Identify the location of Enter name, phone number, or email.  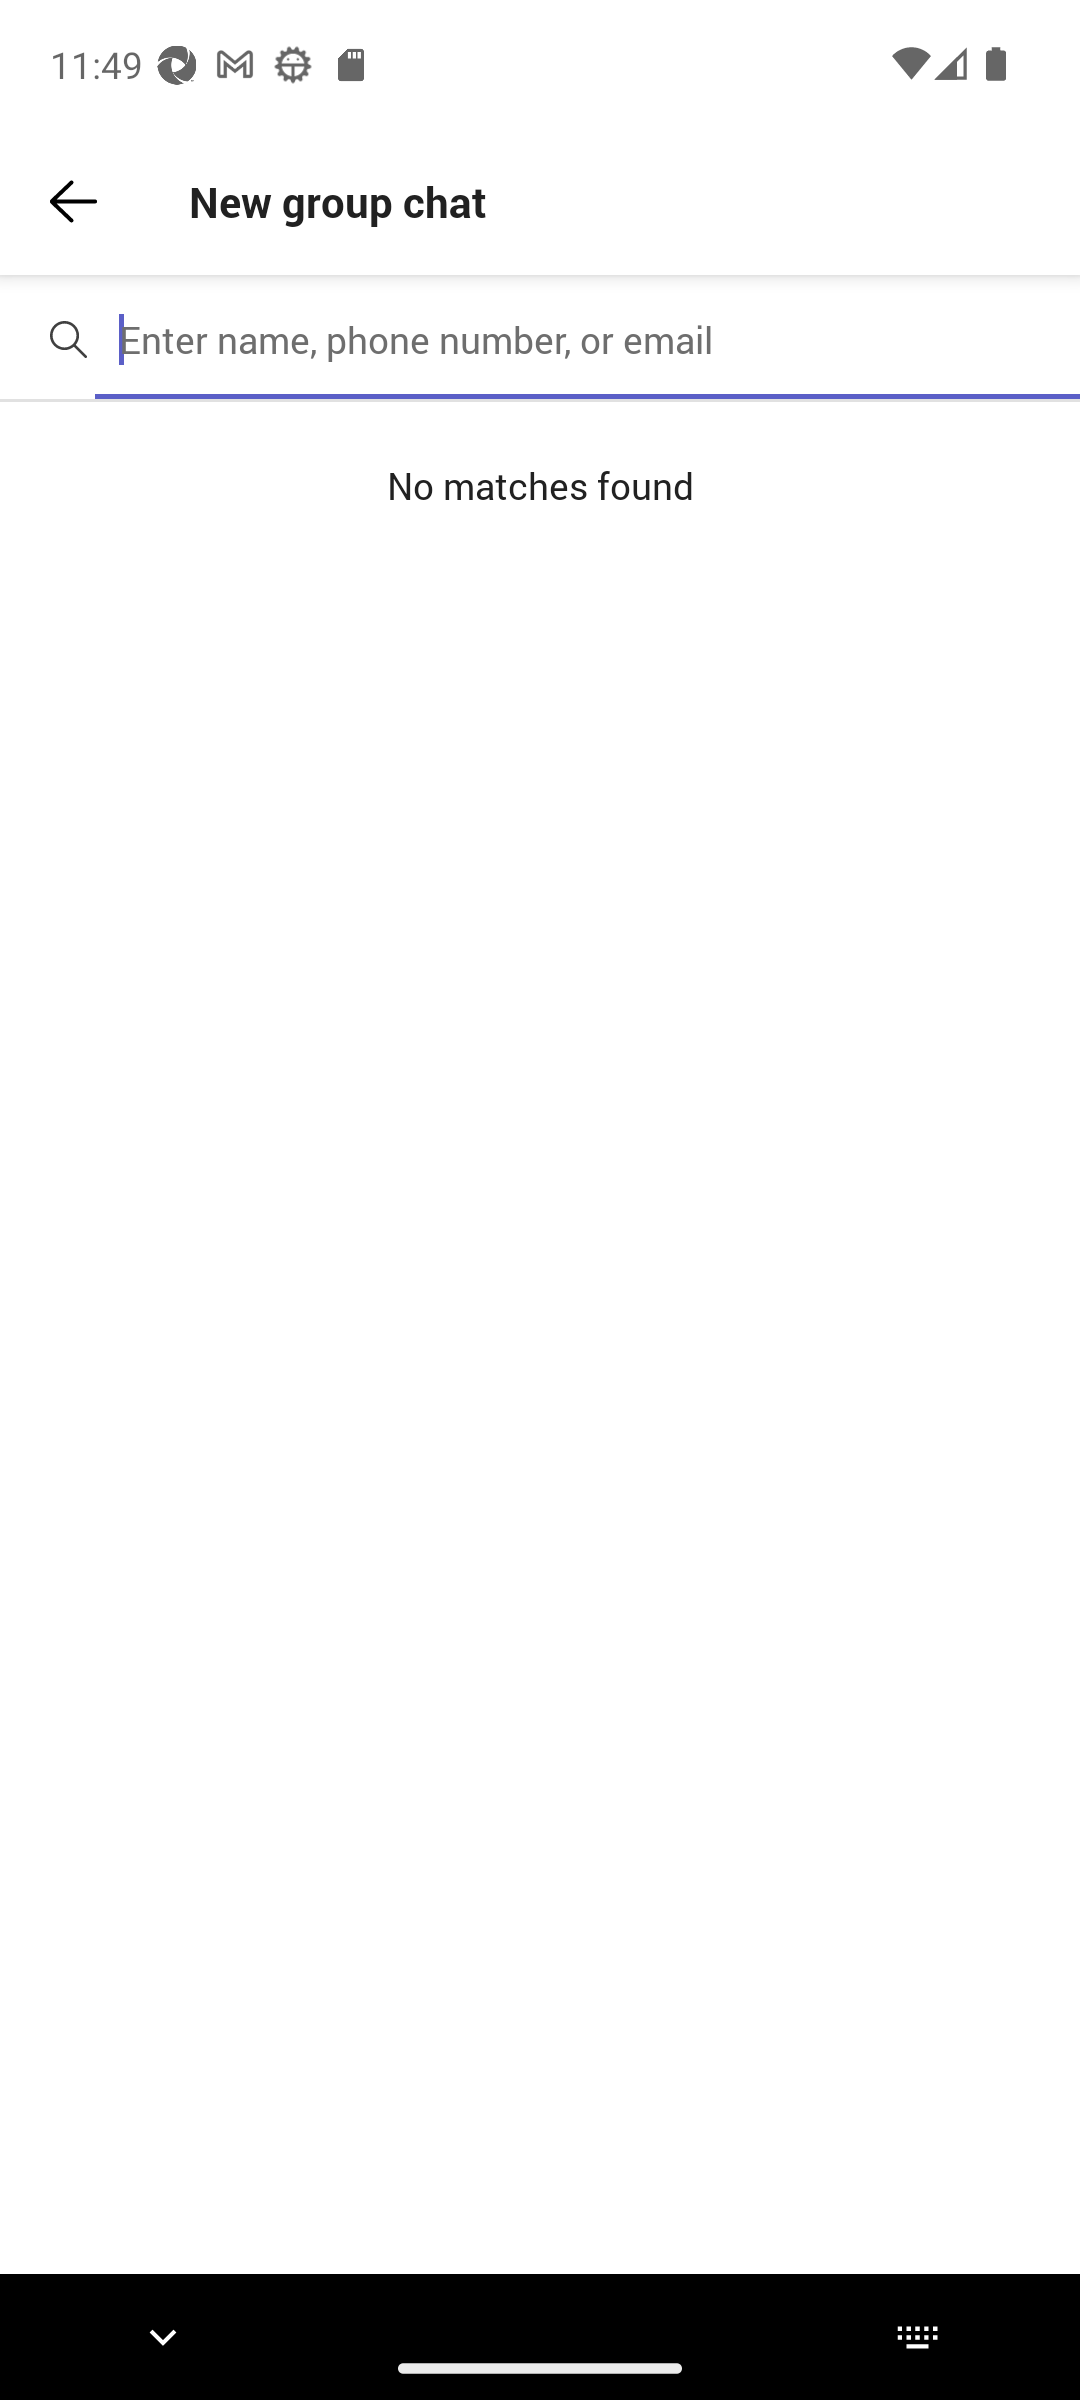
(588, 339).